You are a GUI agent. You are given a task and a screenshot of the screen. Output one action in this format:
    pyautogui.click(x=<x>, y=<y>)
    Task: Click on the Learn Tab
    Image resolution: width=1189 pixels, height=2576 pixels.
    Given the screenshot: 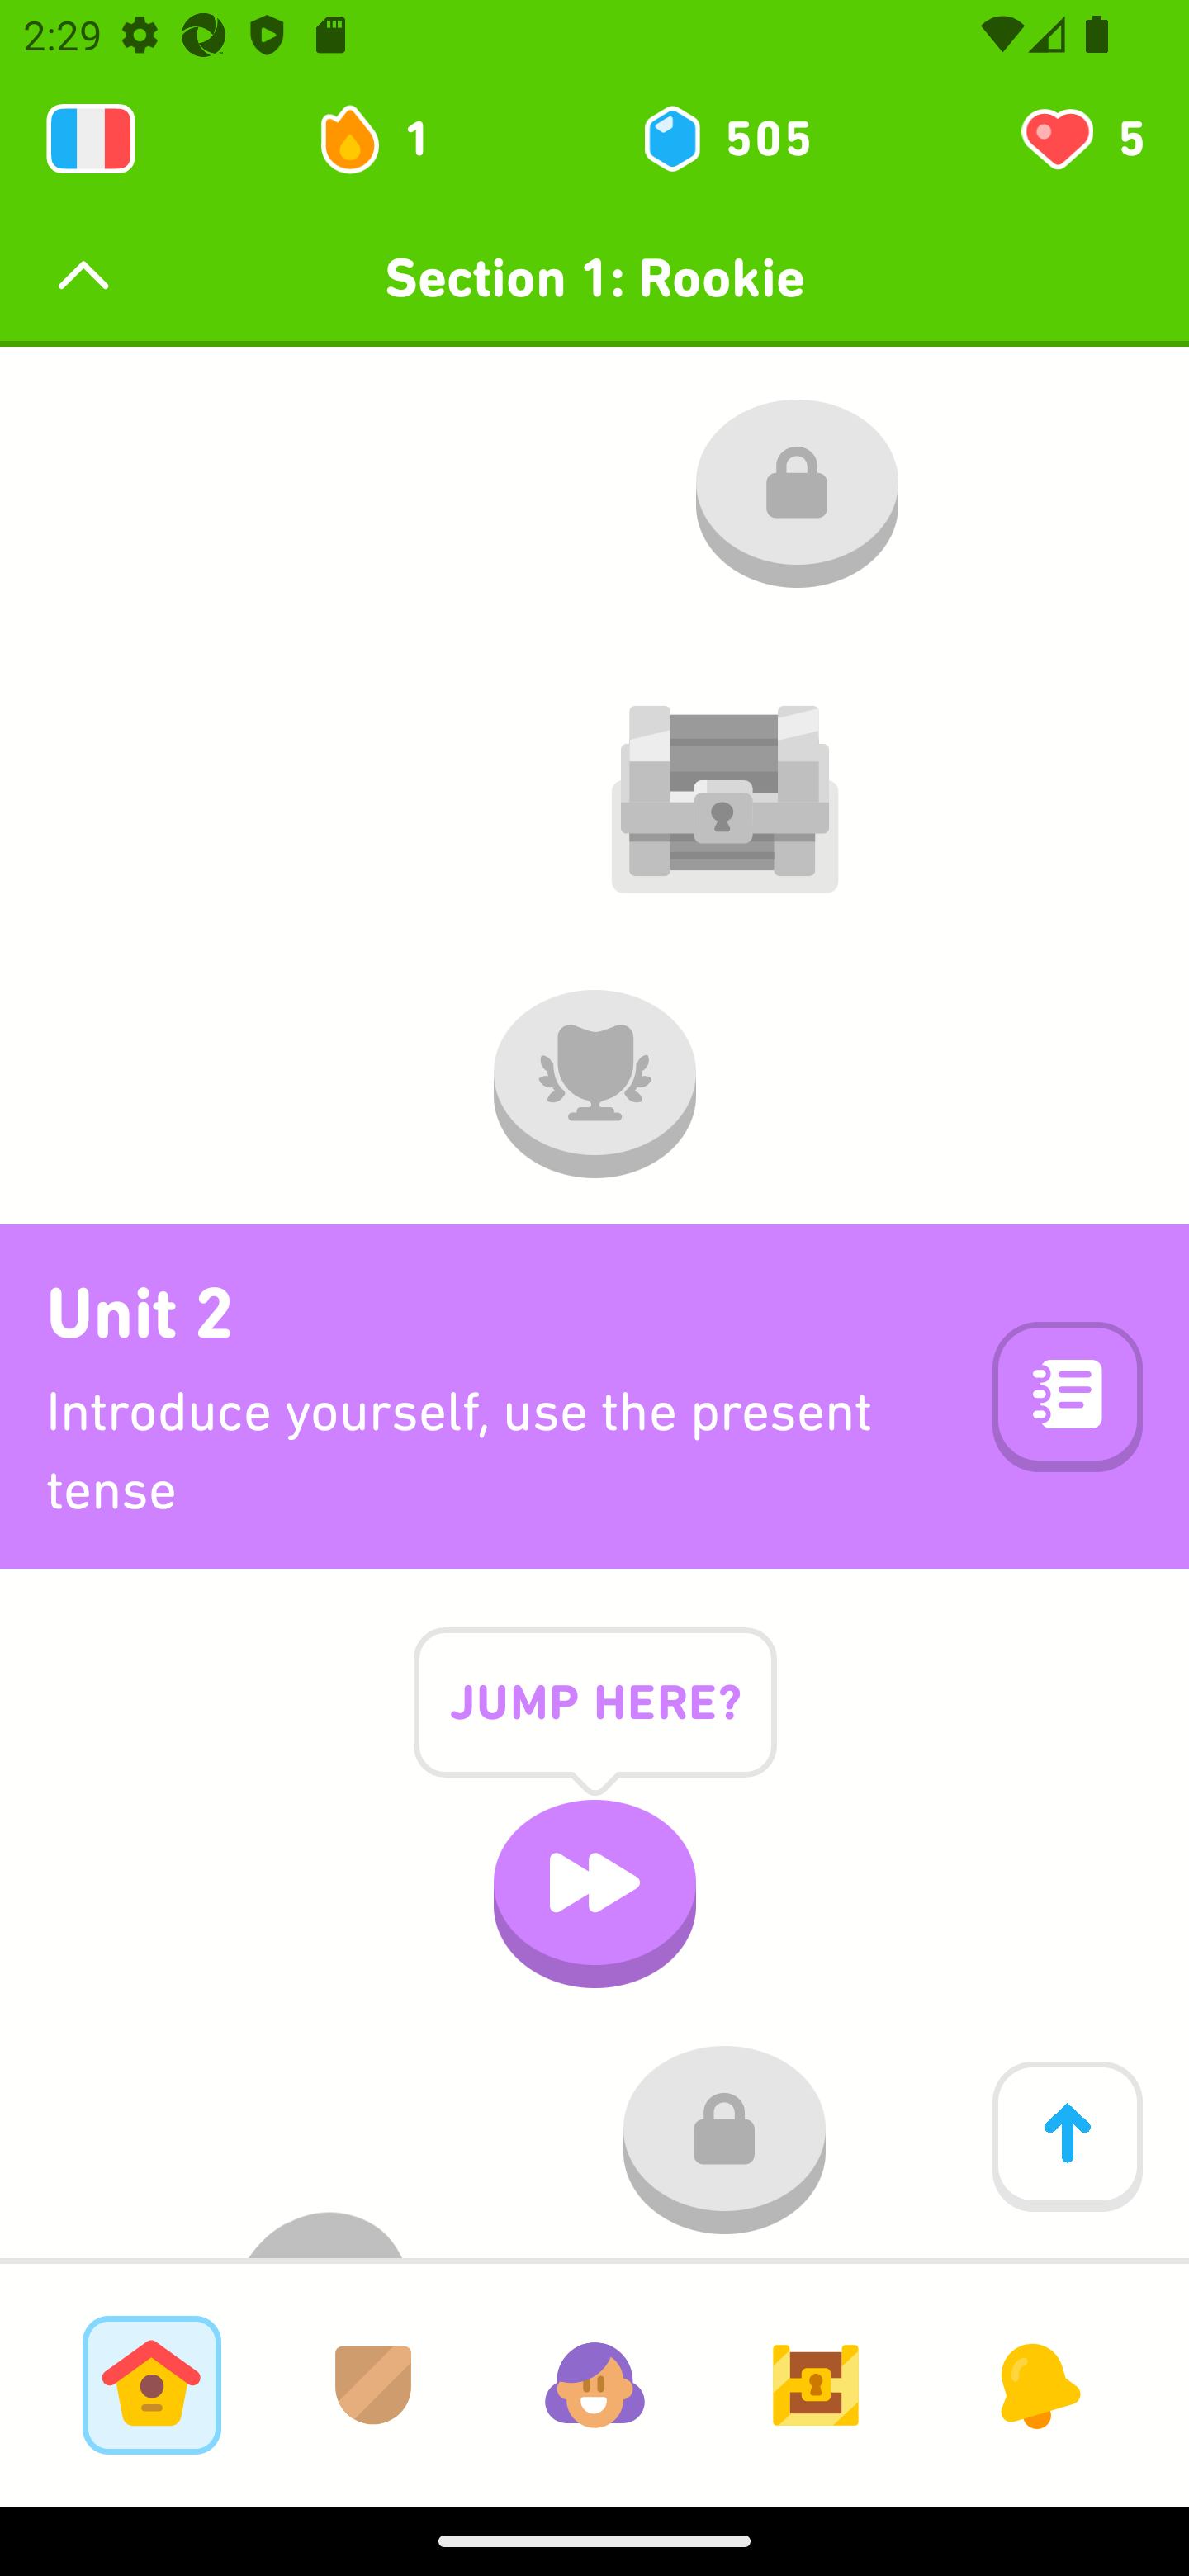 What is the action you would take?
    pyautogui.click(x=151, y=2384)
    